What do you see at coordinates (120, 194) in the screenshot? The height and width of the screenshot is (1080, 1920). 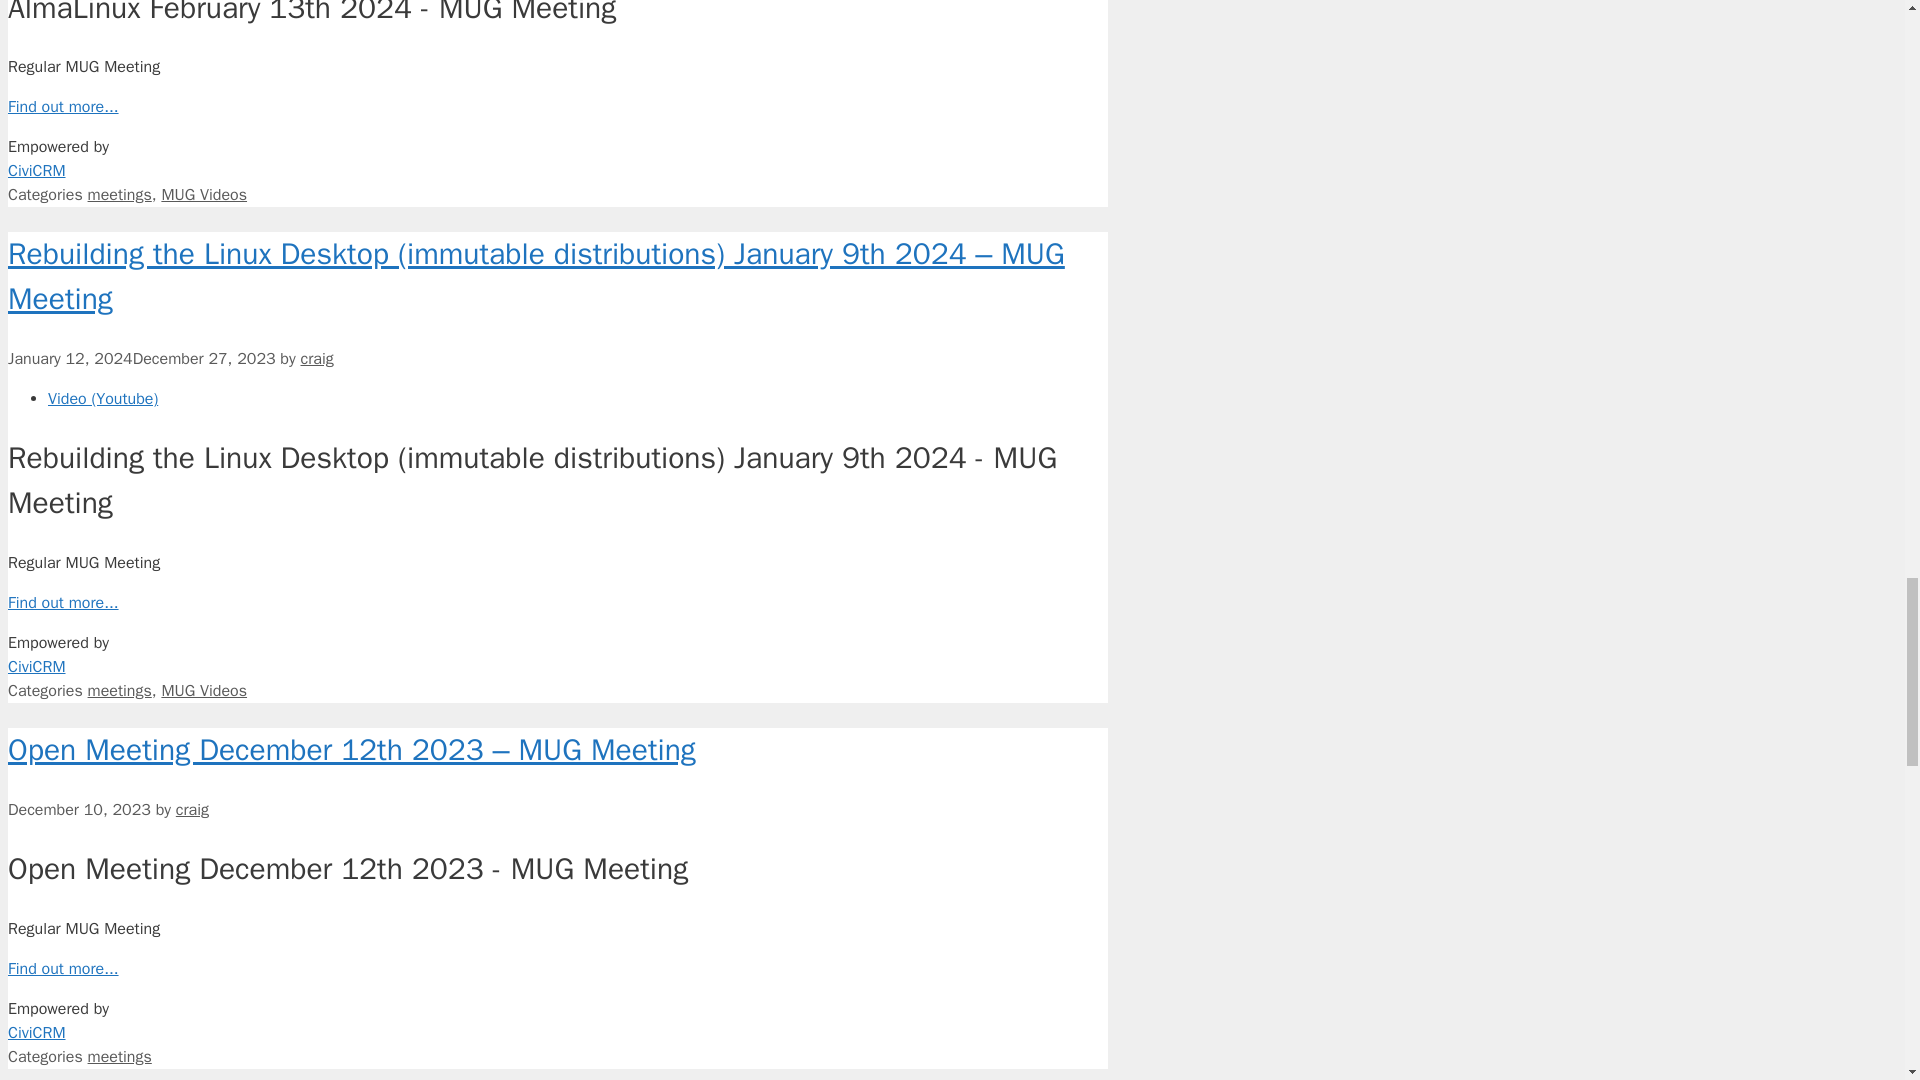 I see `meetings` at bounding box center [120, 194].